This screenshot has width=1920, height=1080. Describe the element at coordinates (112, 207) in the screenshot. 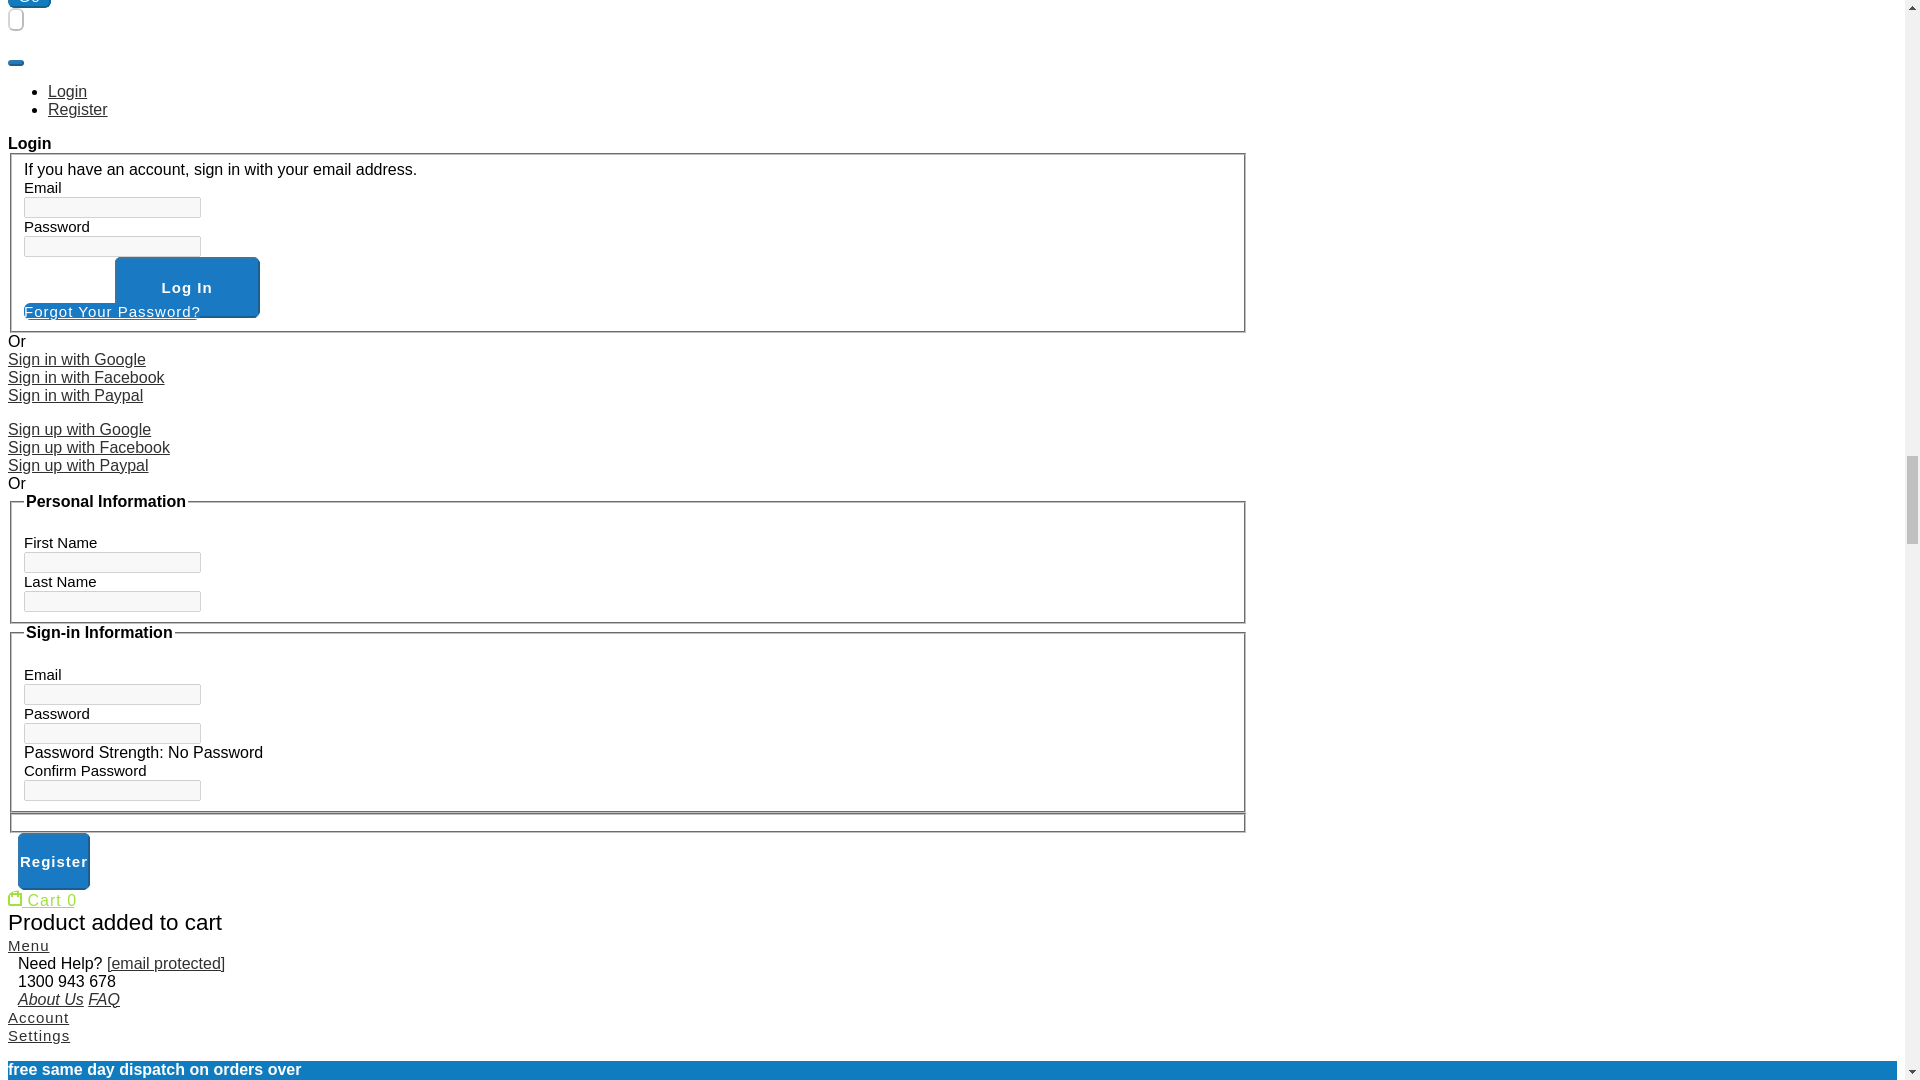

I see `Email` at that location.